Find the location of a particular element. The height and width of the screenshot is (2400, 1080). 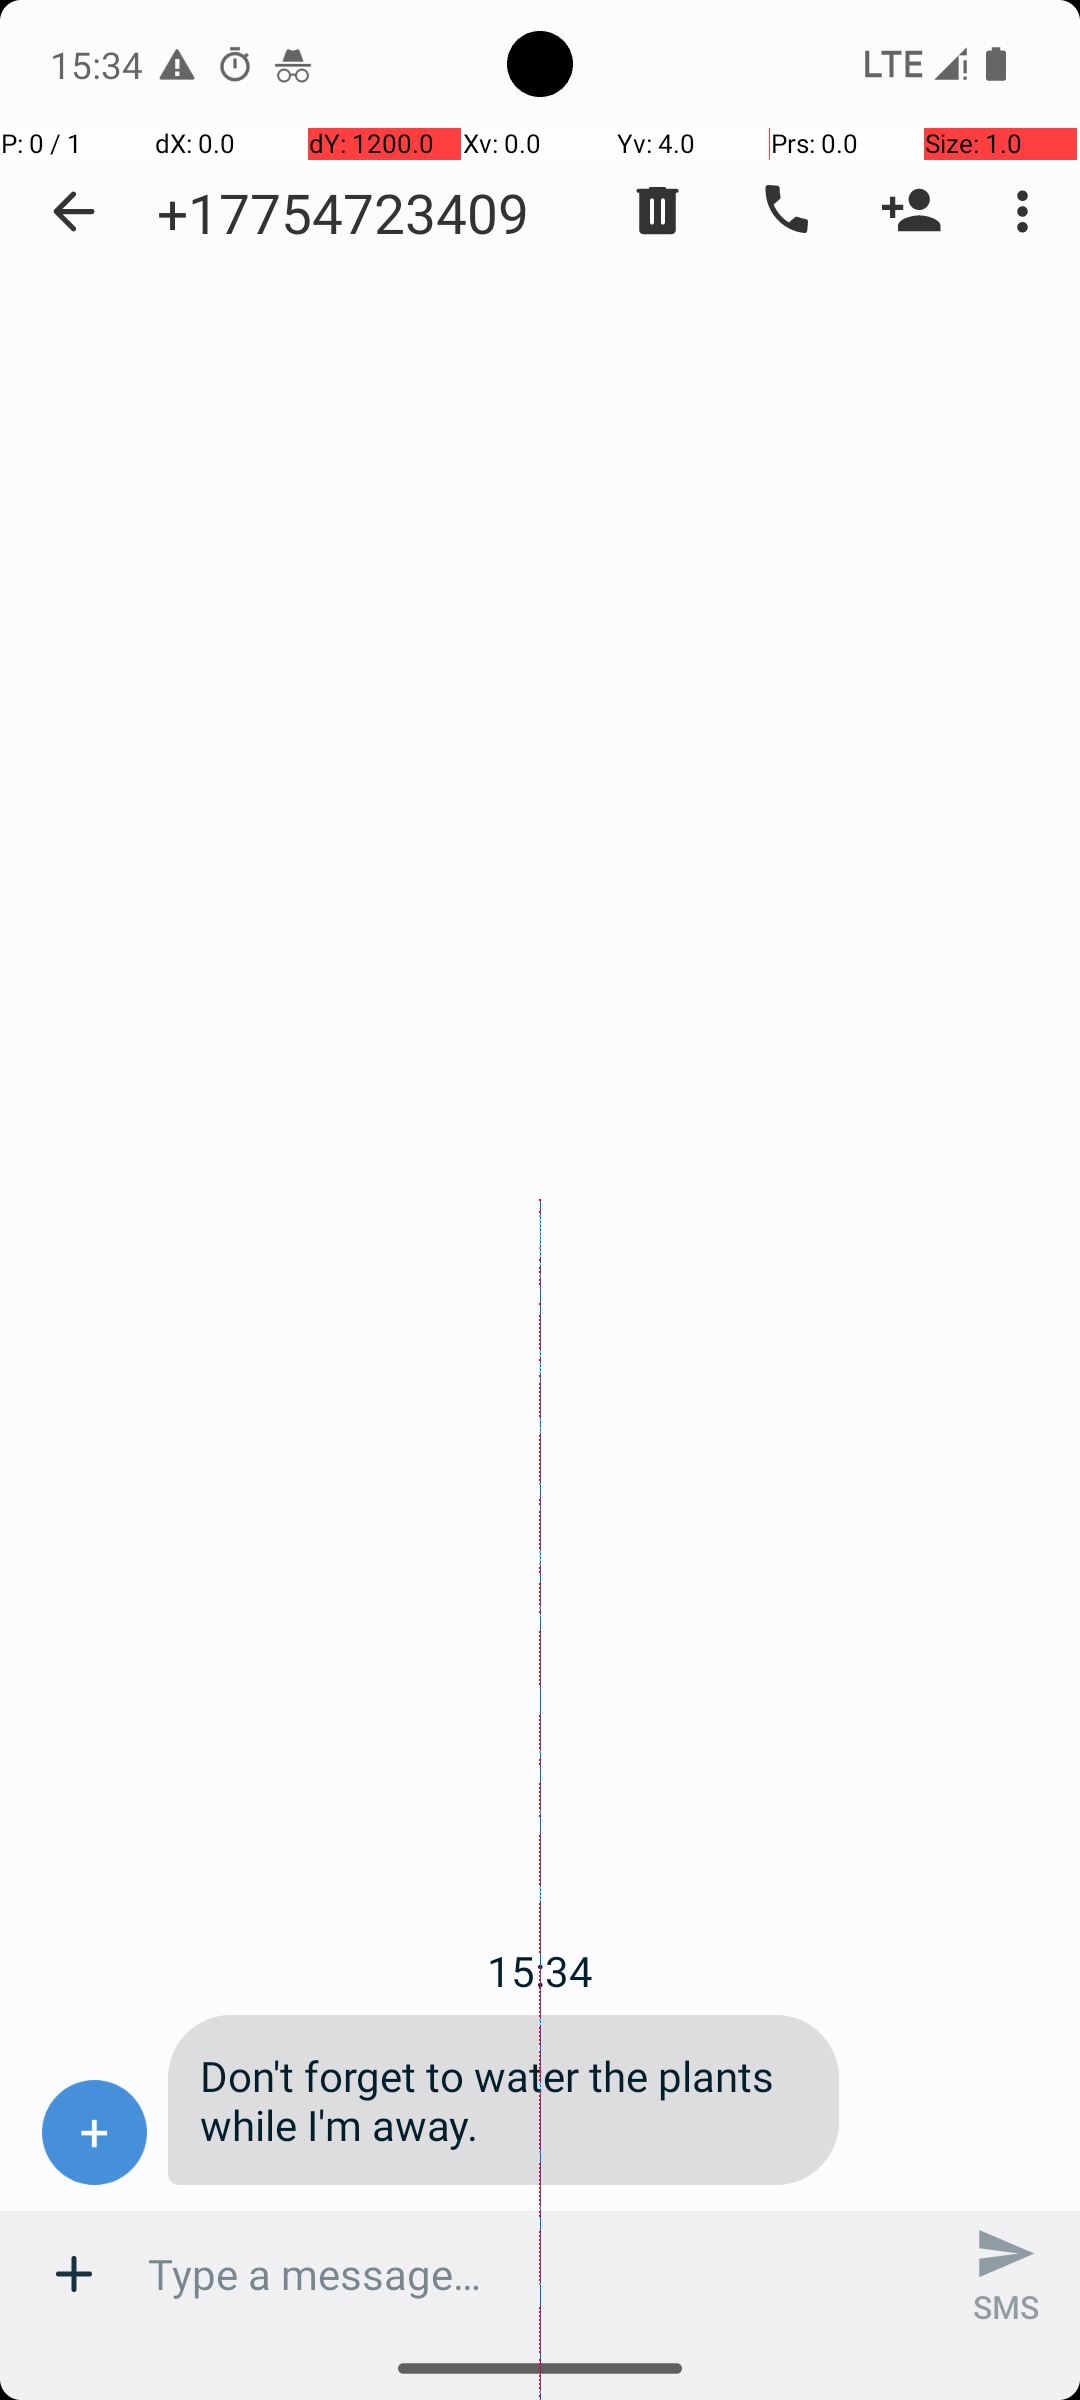

Type a message… is located at coordinates (540, 2274).